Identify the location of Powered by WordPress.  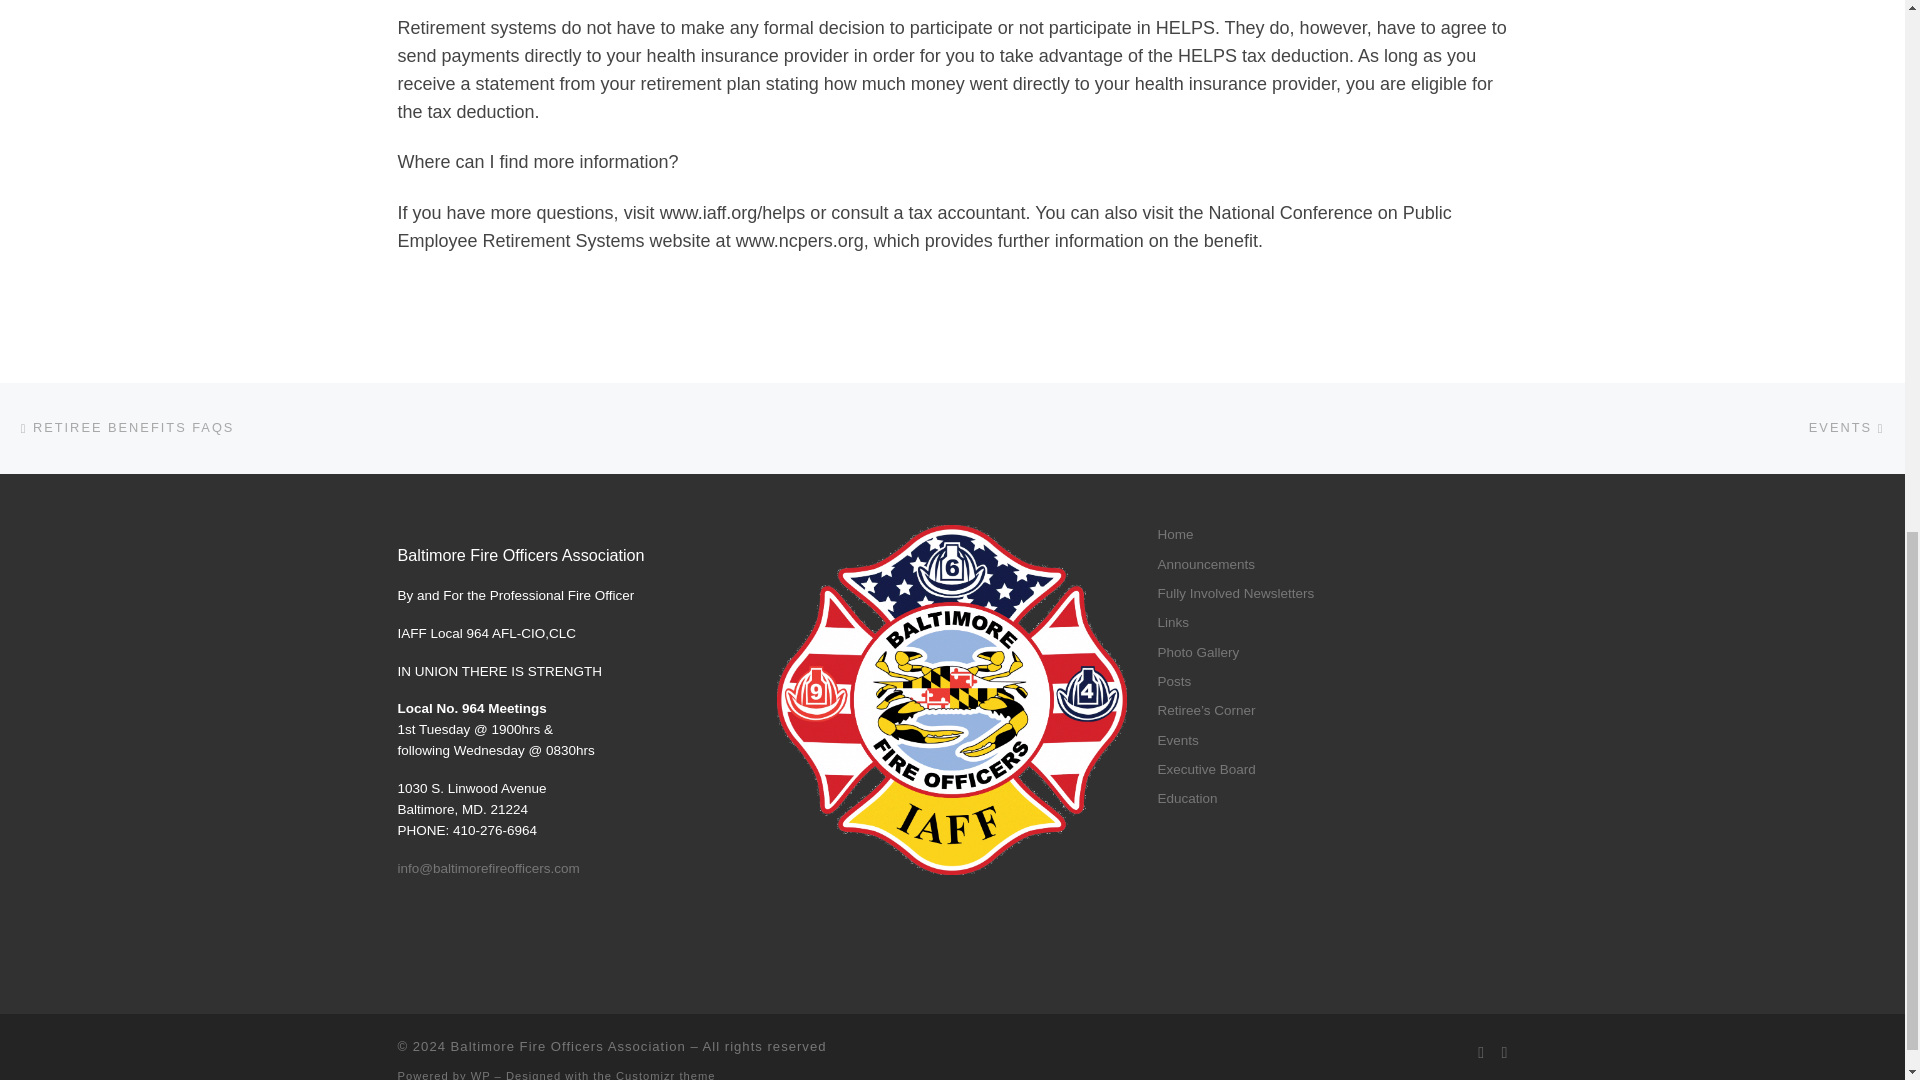
(480, 1075).